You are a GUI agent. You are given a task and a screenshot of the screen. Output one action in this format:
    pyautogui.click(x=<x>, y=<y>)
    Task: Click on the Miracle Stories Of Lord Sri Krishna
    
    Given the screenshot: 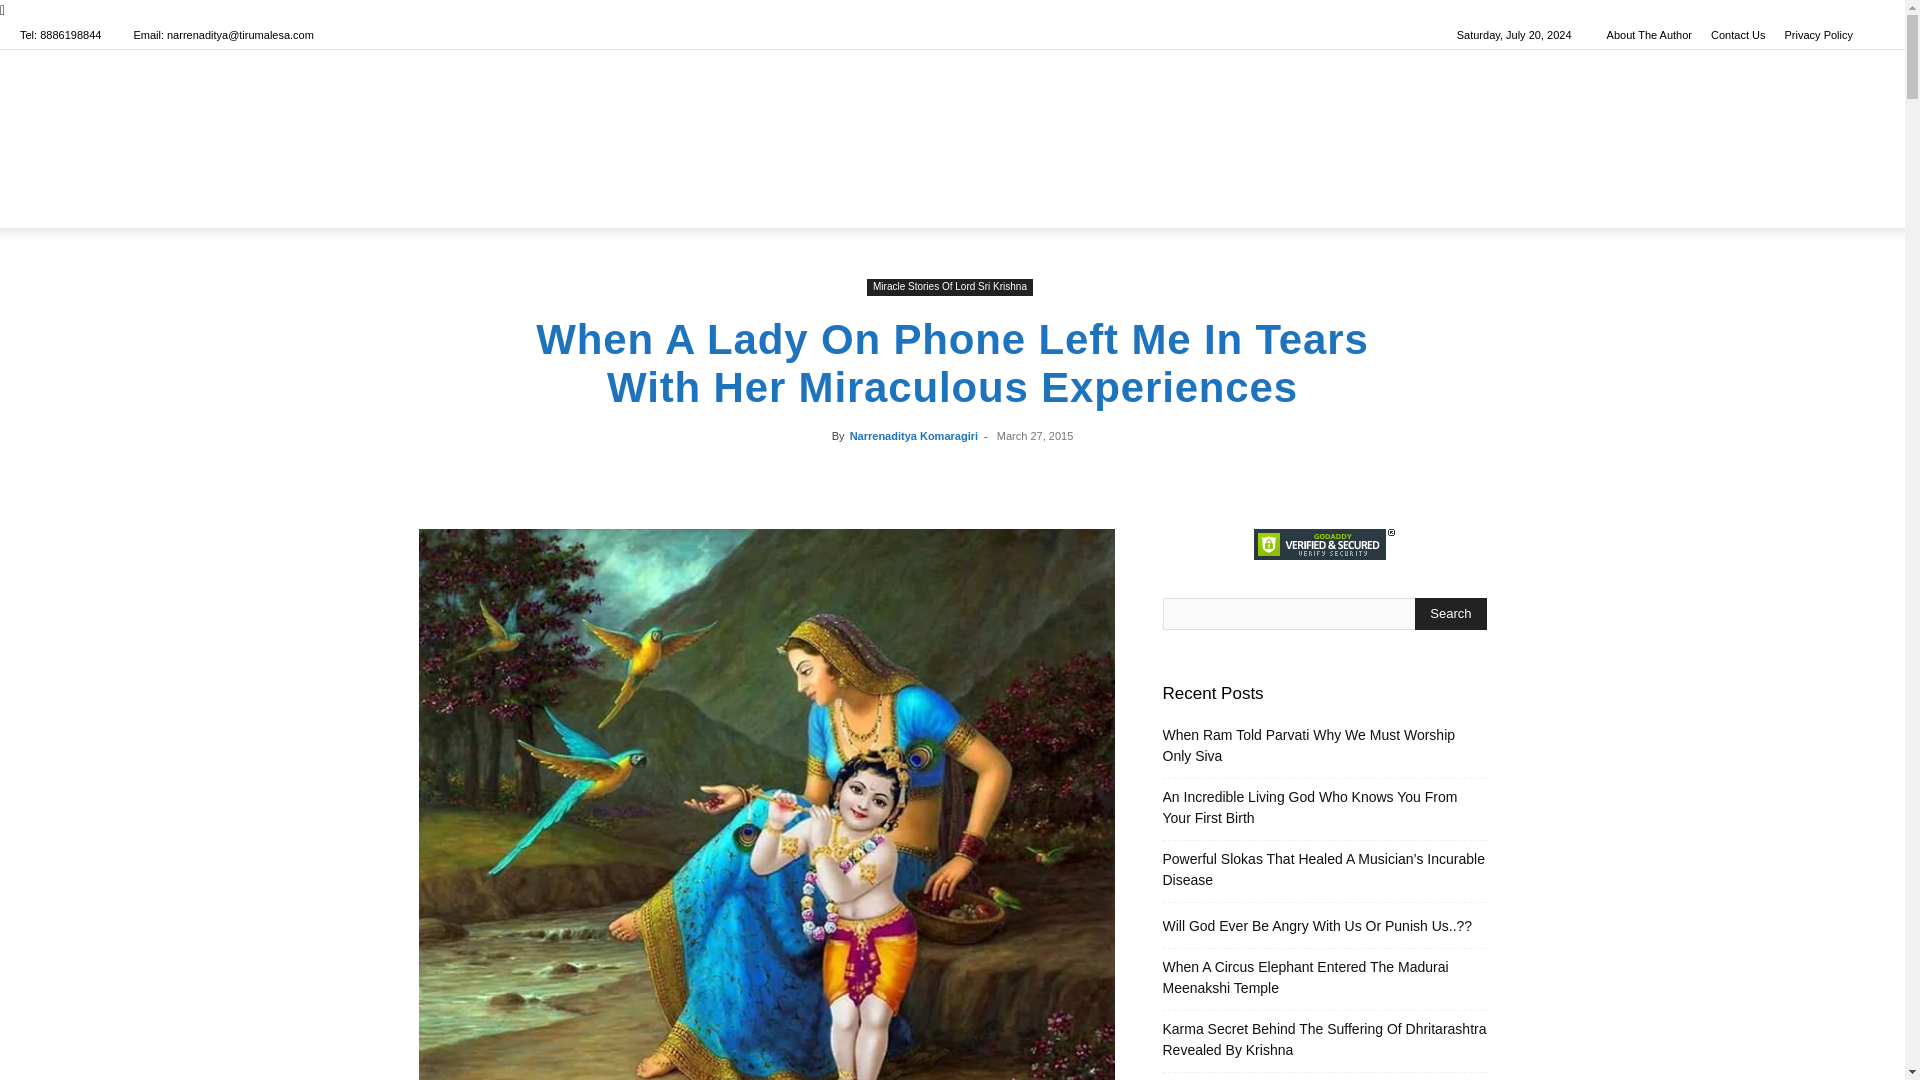 What is the action you would take?
    pyautogui.click(x=950, y=286)
    